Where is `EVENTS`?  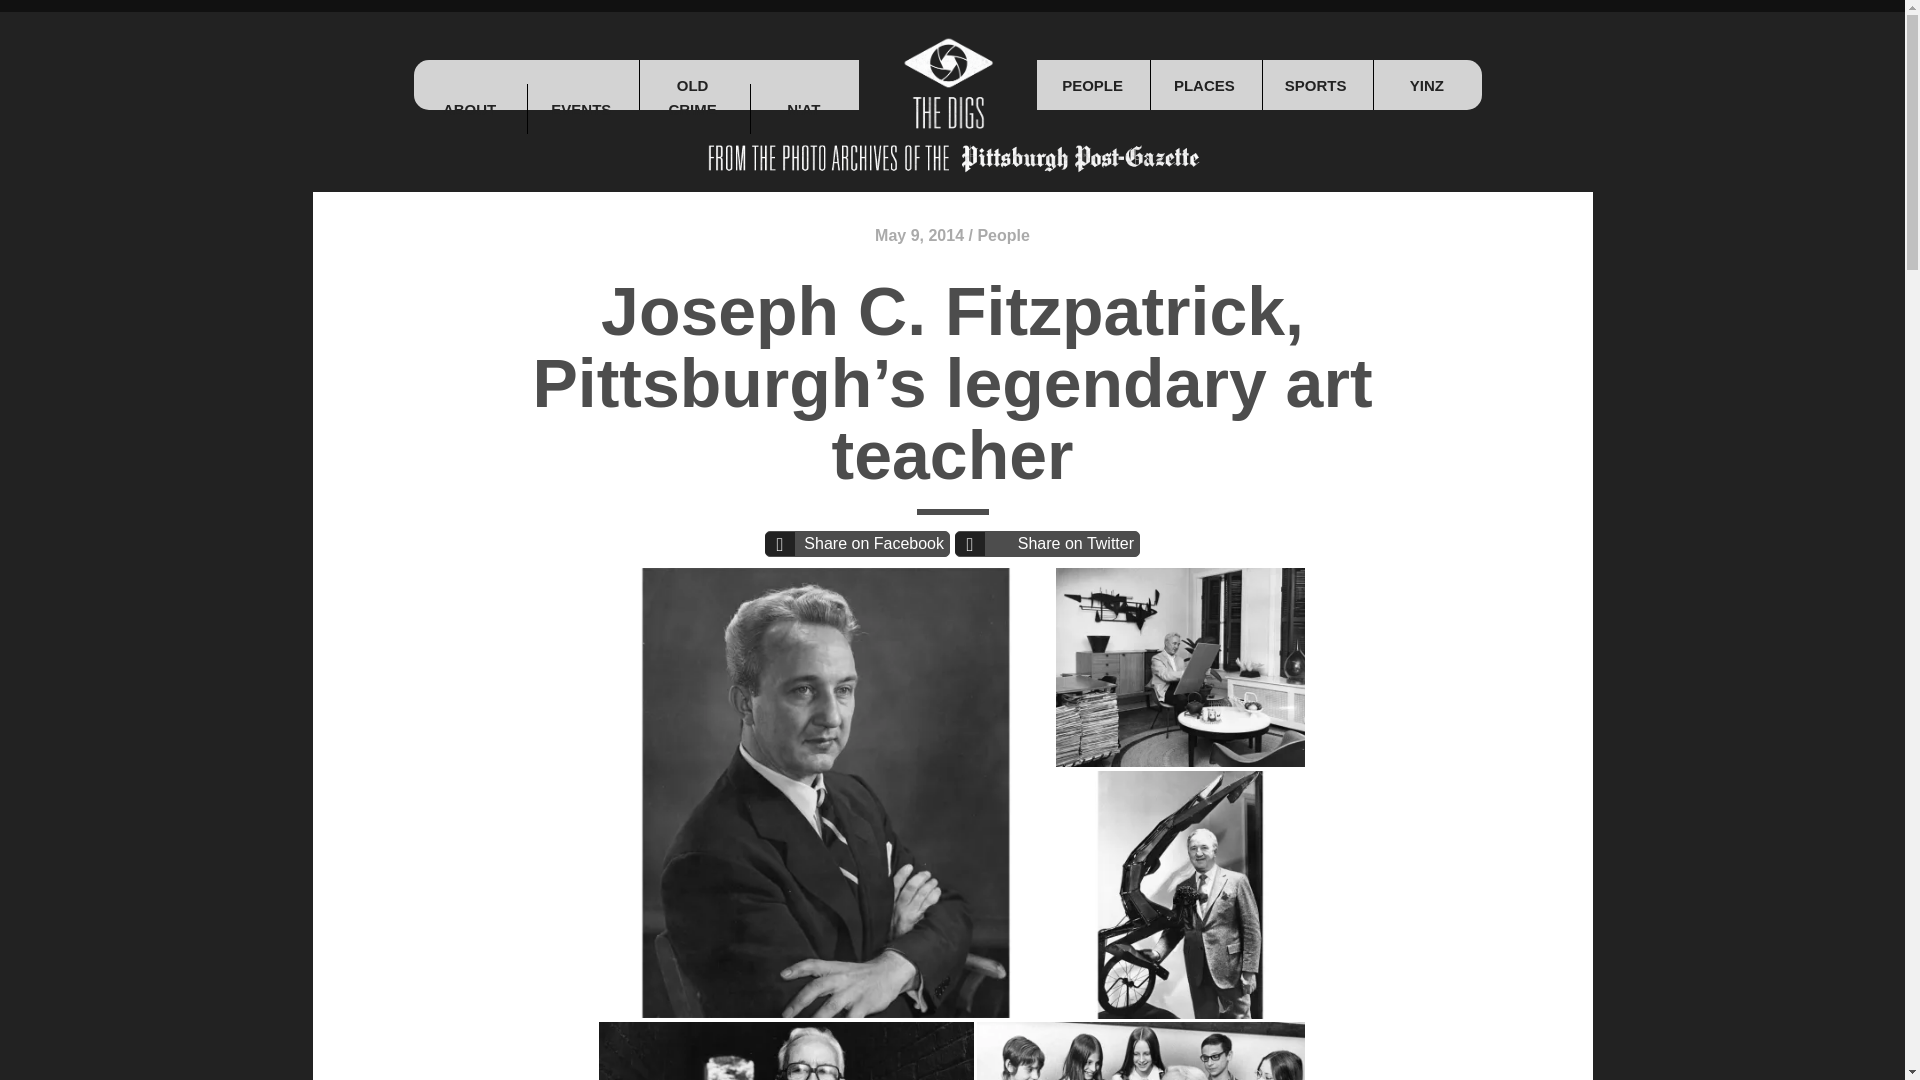
EVENTS is located at coordinates (580, 109).